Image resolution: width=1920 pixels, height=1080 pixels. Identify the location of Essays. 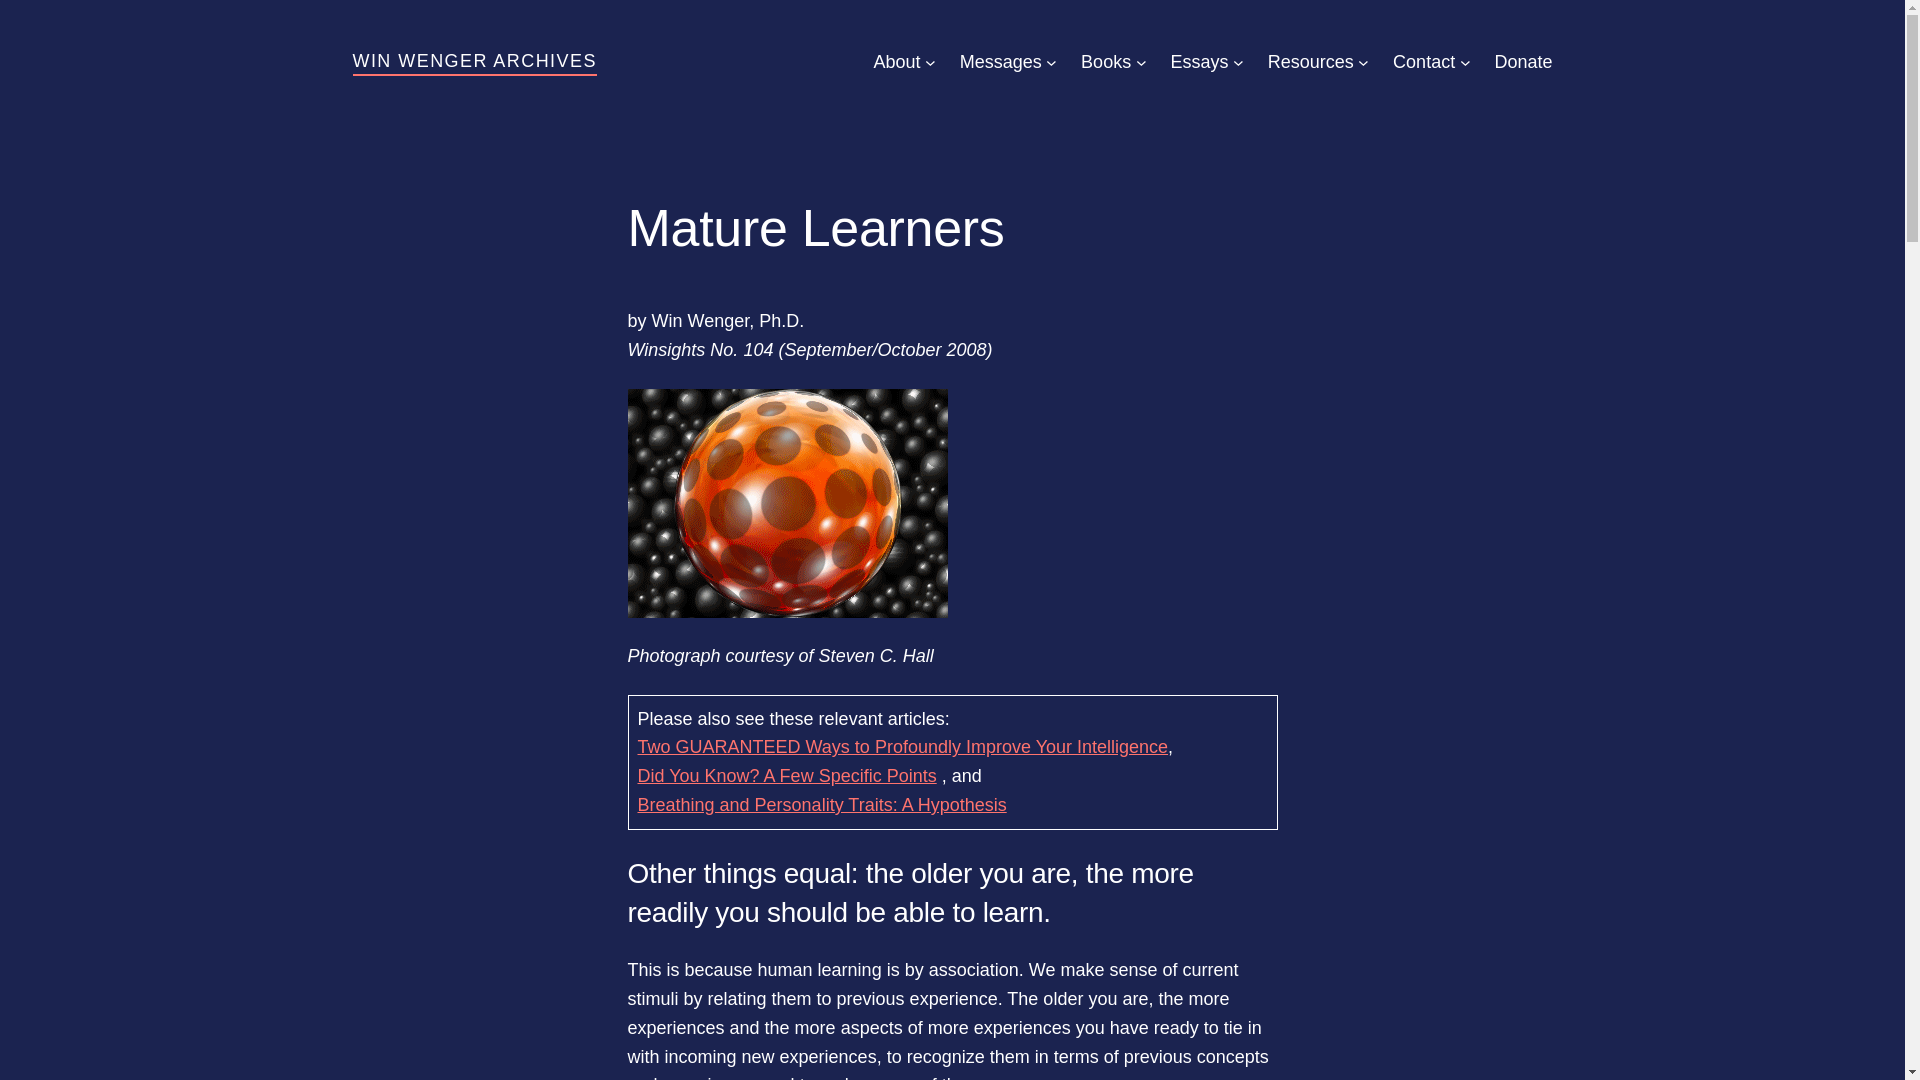
(1198, 62).